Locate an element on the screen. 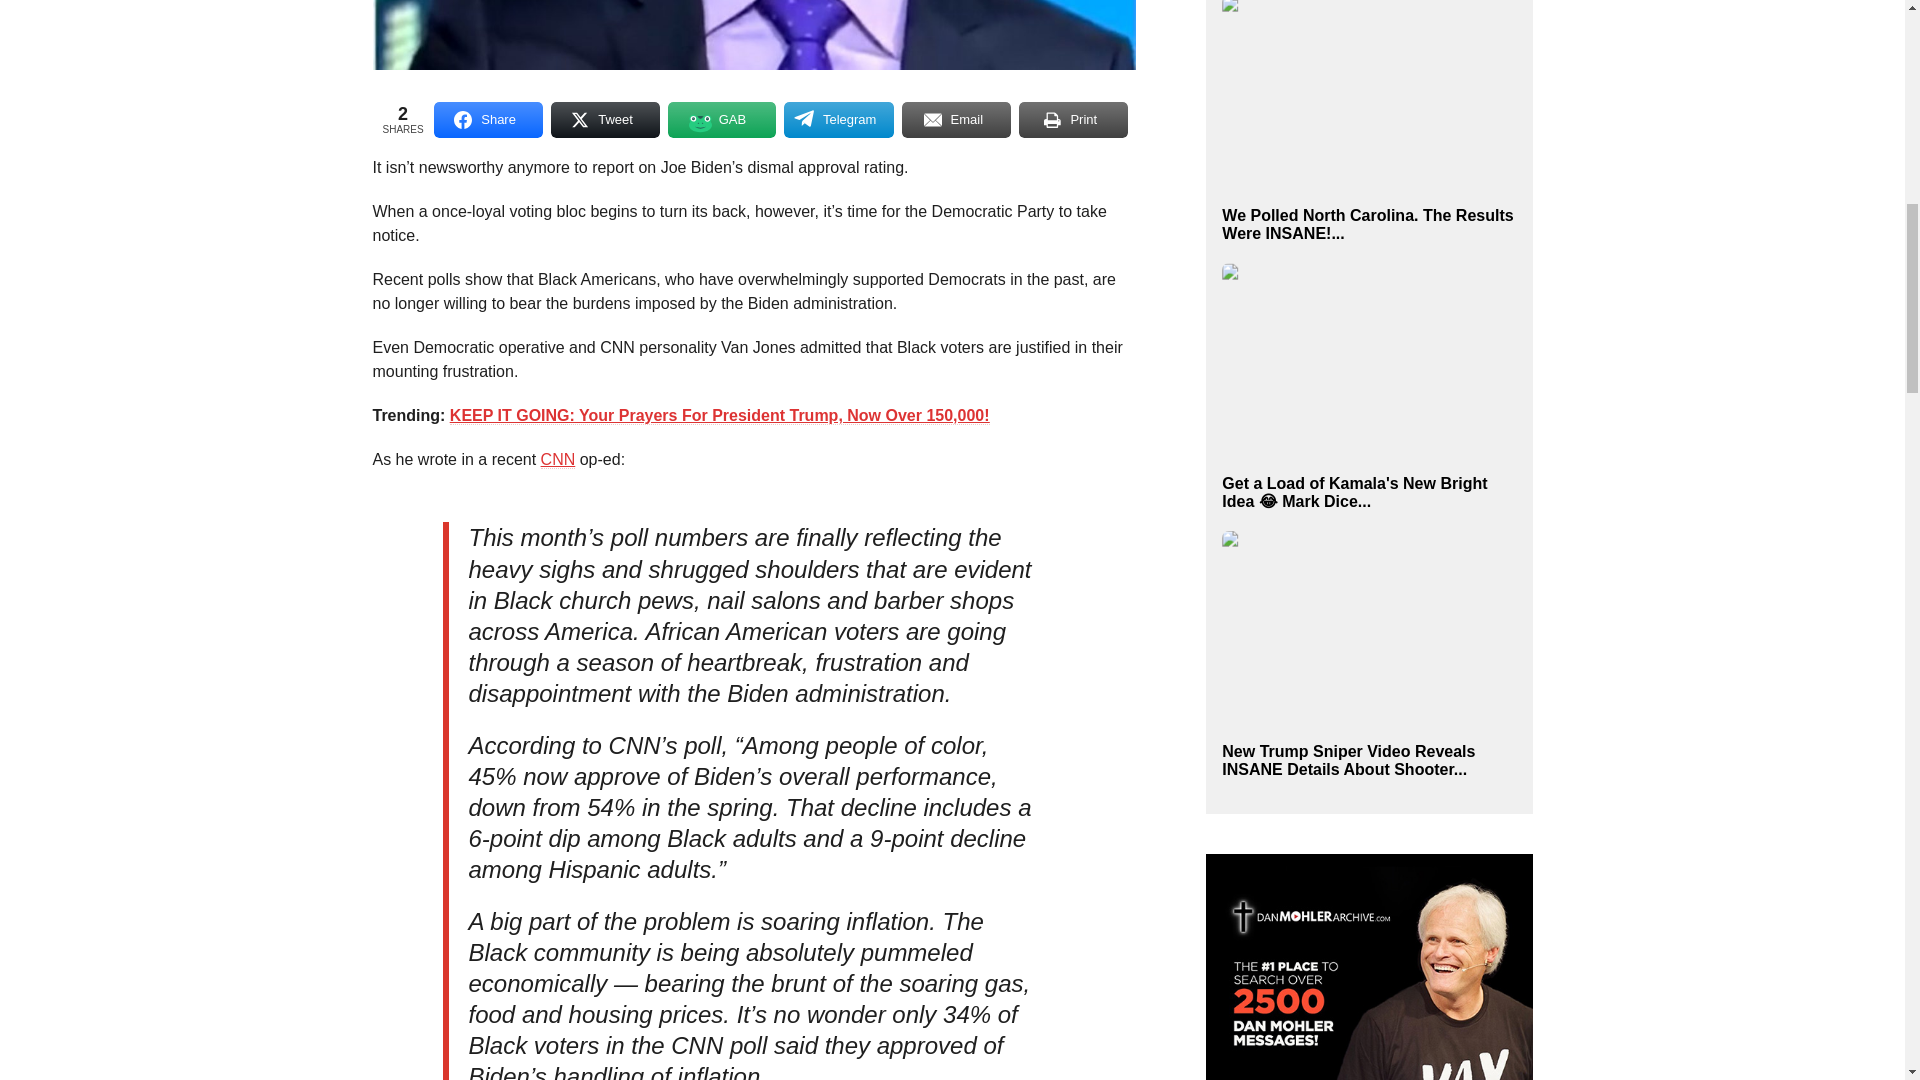 The height and width of the screenshot is (1080, 1920). Email is located at coordinates (956, 120).